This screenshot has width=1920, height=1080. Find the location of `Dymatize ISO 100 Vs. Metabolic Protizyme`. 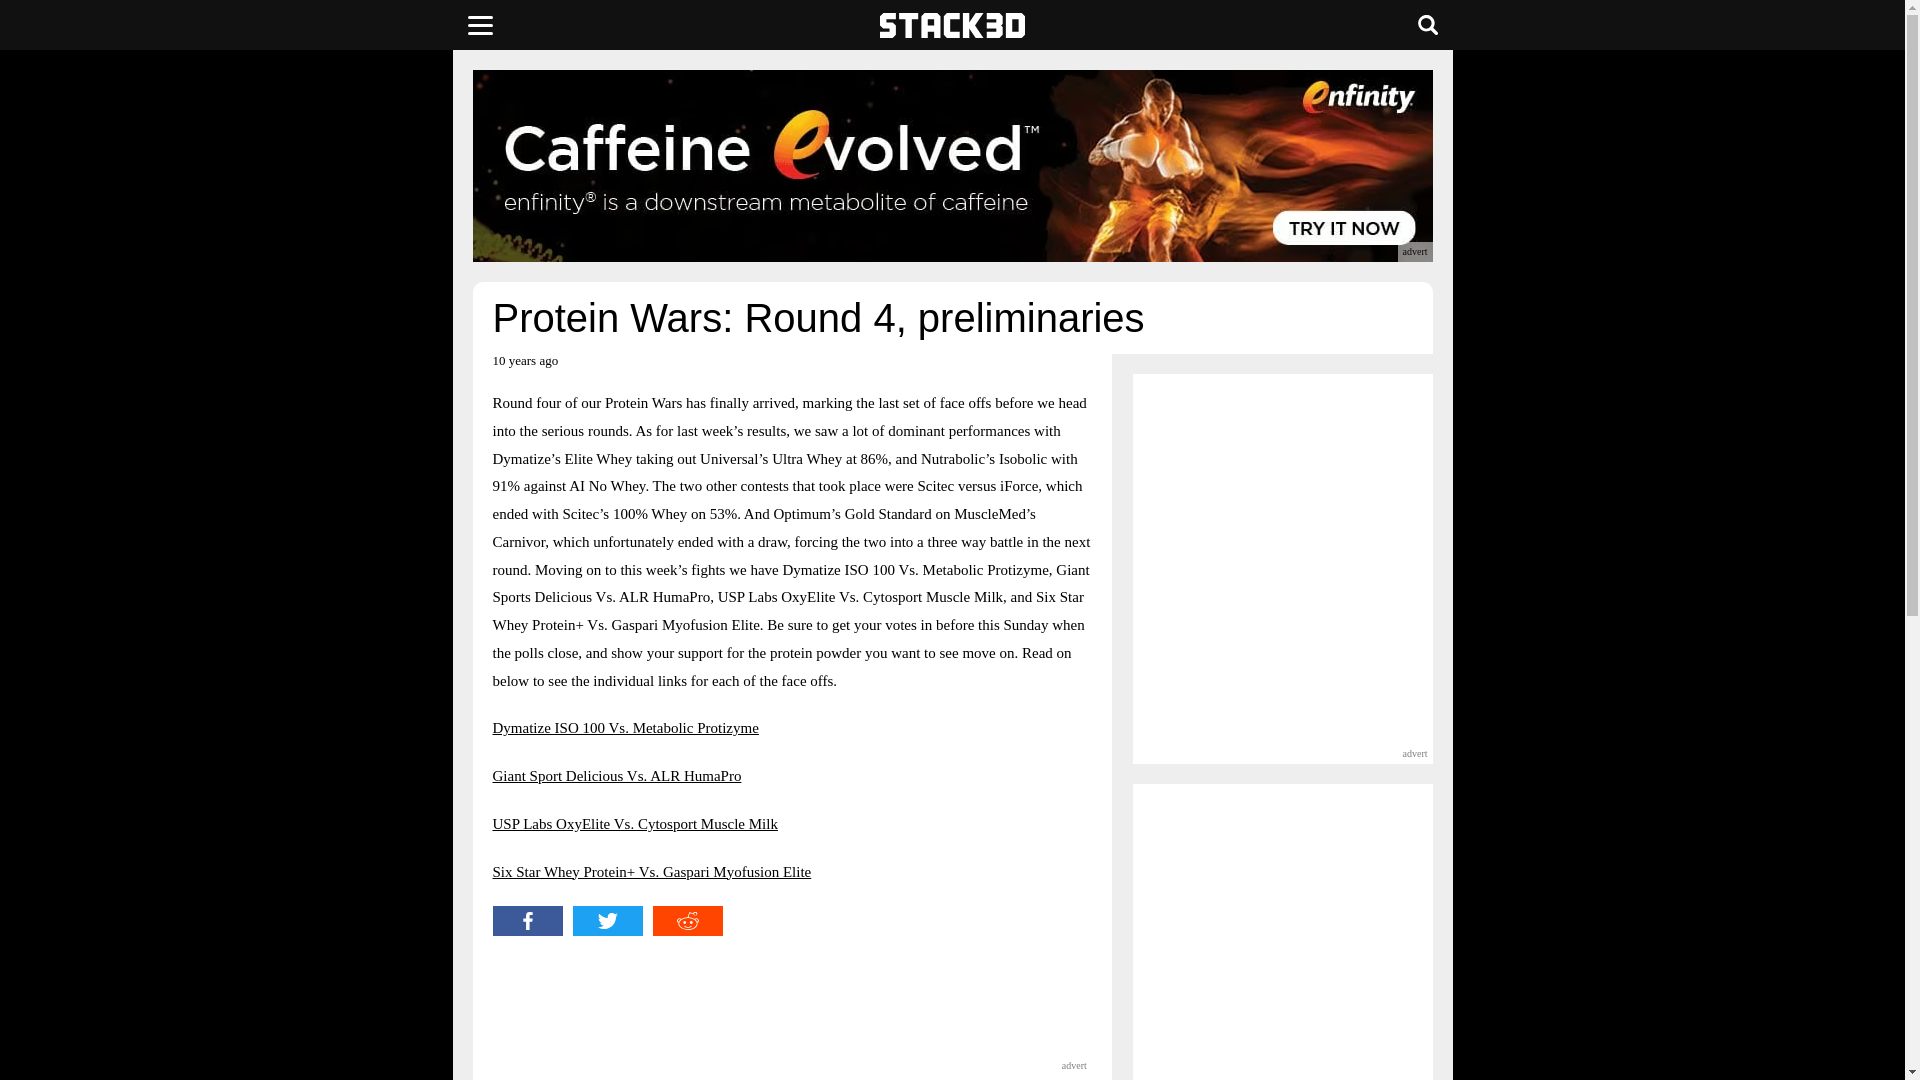

Dymatize ISO 100 Vs. Metabolic Protizyme is located at coordinates (624, 728).